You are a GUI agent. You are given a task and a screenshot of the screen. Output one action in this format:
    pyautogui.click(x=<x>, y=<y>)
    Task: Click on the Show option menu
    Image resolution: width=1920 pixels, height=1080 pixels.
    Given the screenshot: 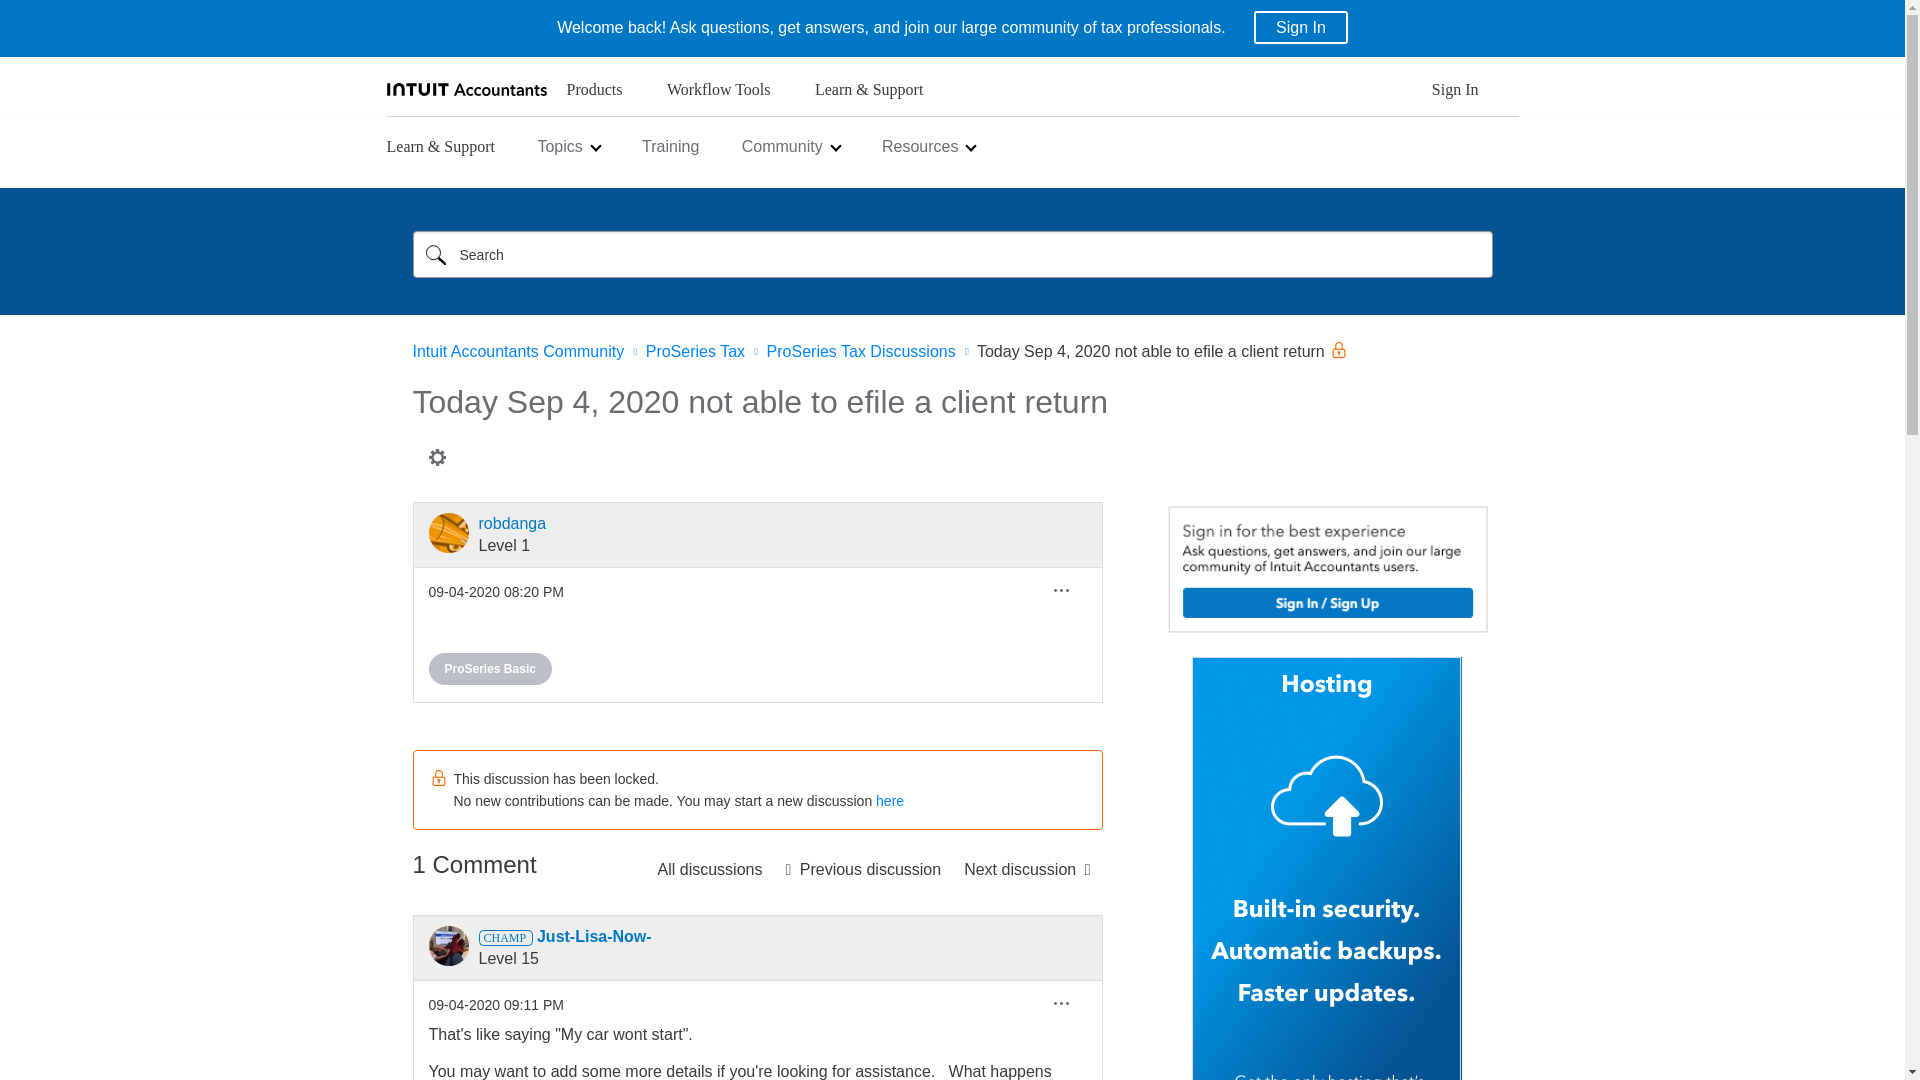 What is the action you would take?
    pyautogui.click(x=437, y=456)
    